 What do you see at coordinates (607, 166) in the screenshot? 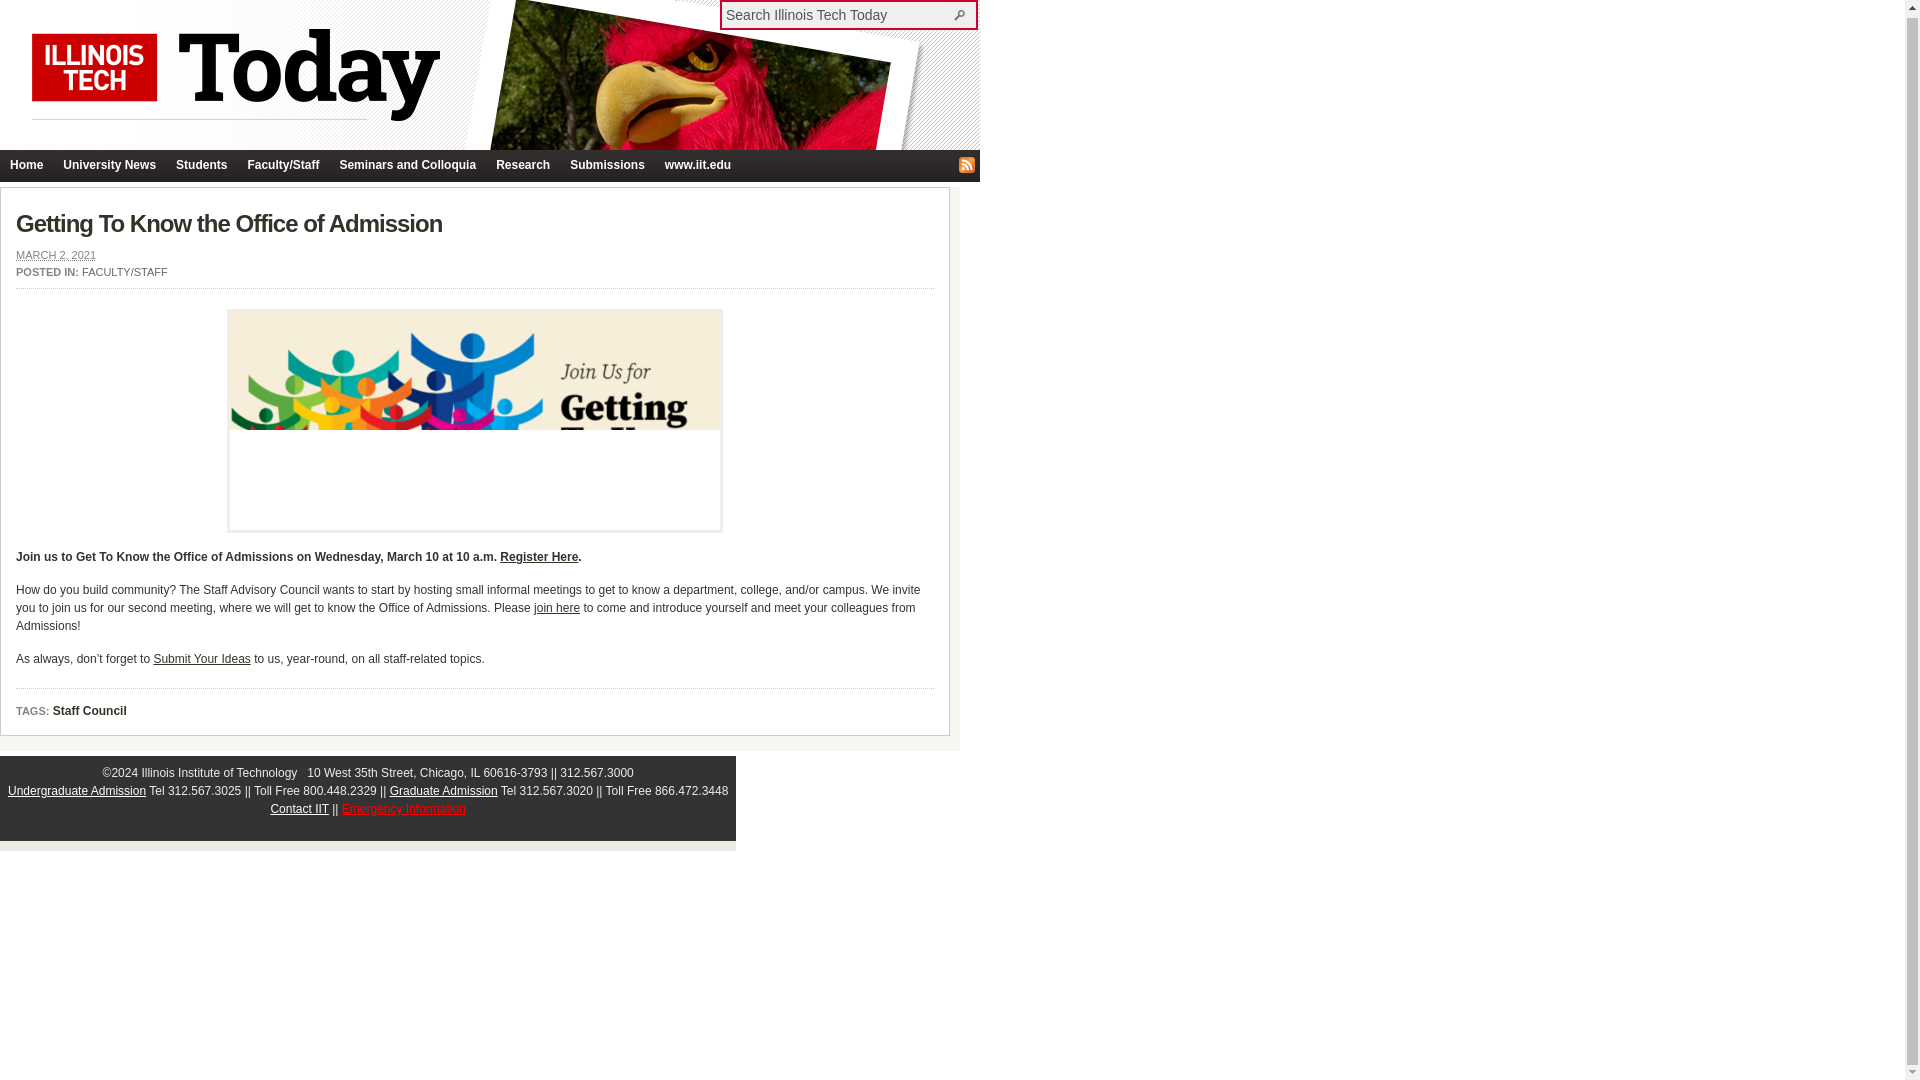
I see `Submissions` at bounding box center [607, 166].